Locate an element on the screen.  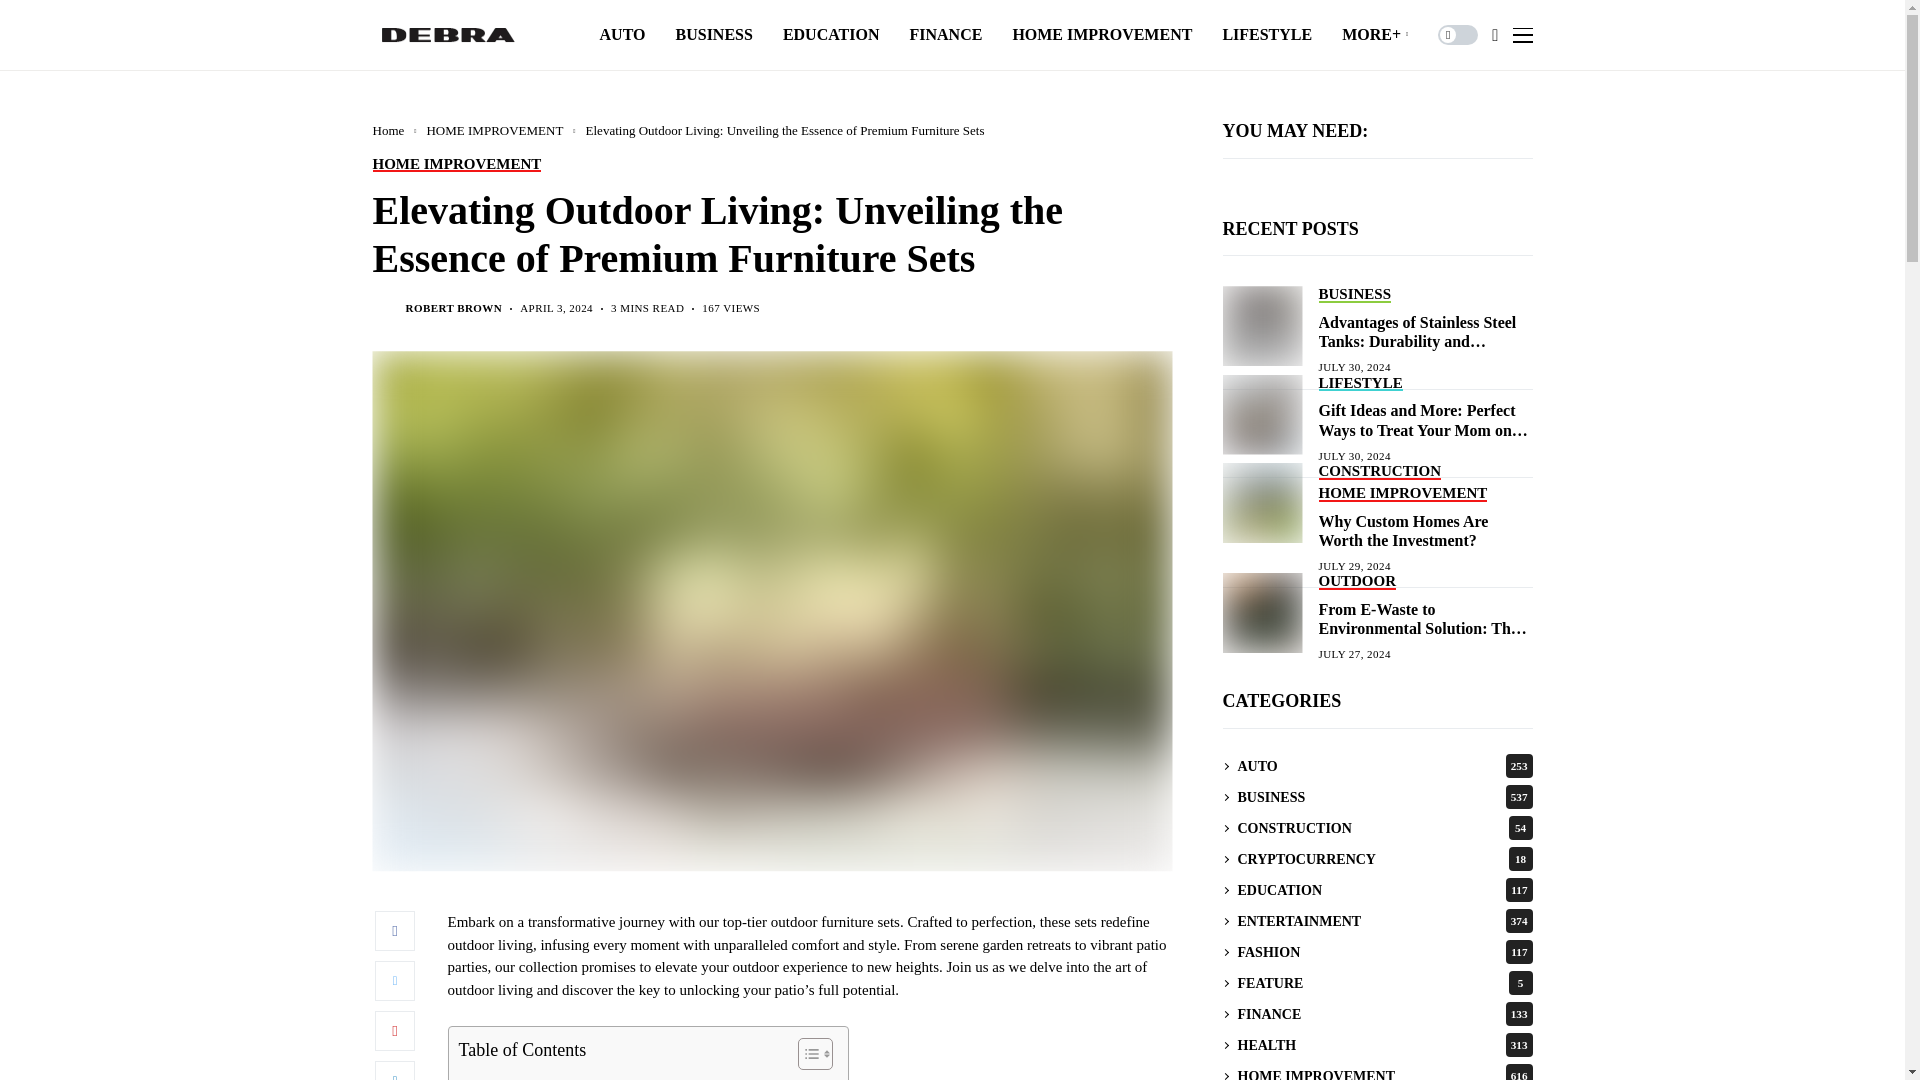
Posts by Robert Brown is located at coordinates (454, 308).